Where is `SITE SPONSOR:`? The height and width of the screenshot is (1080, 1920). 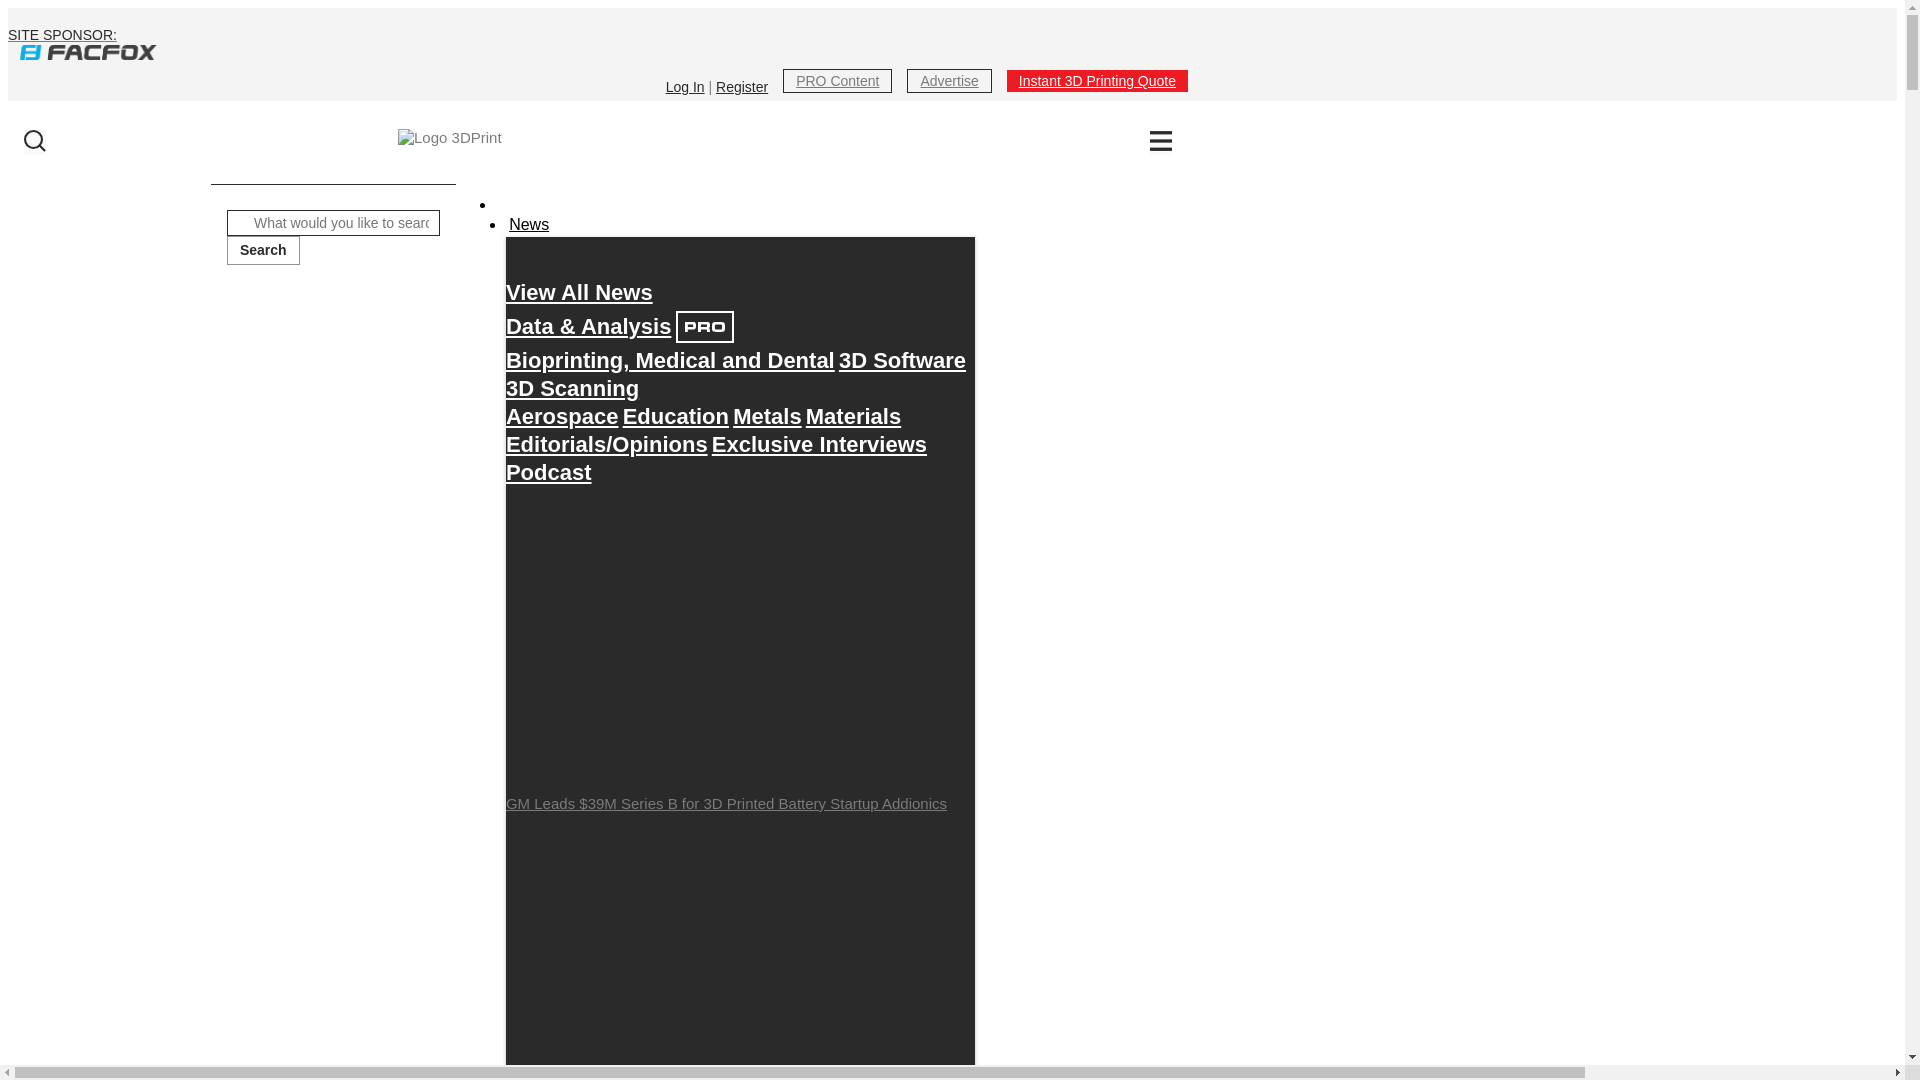
SITE SPONSOR: is located at coordinates (598, 43).